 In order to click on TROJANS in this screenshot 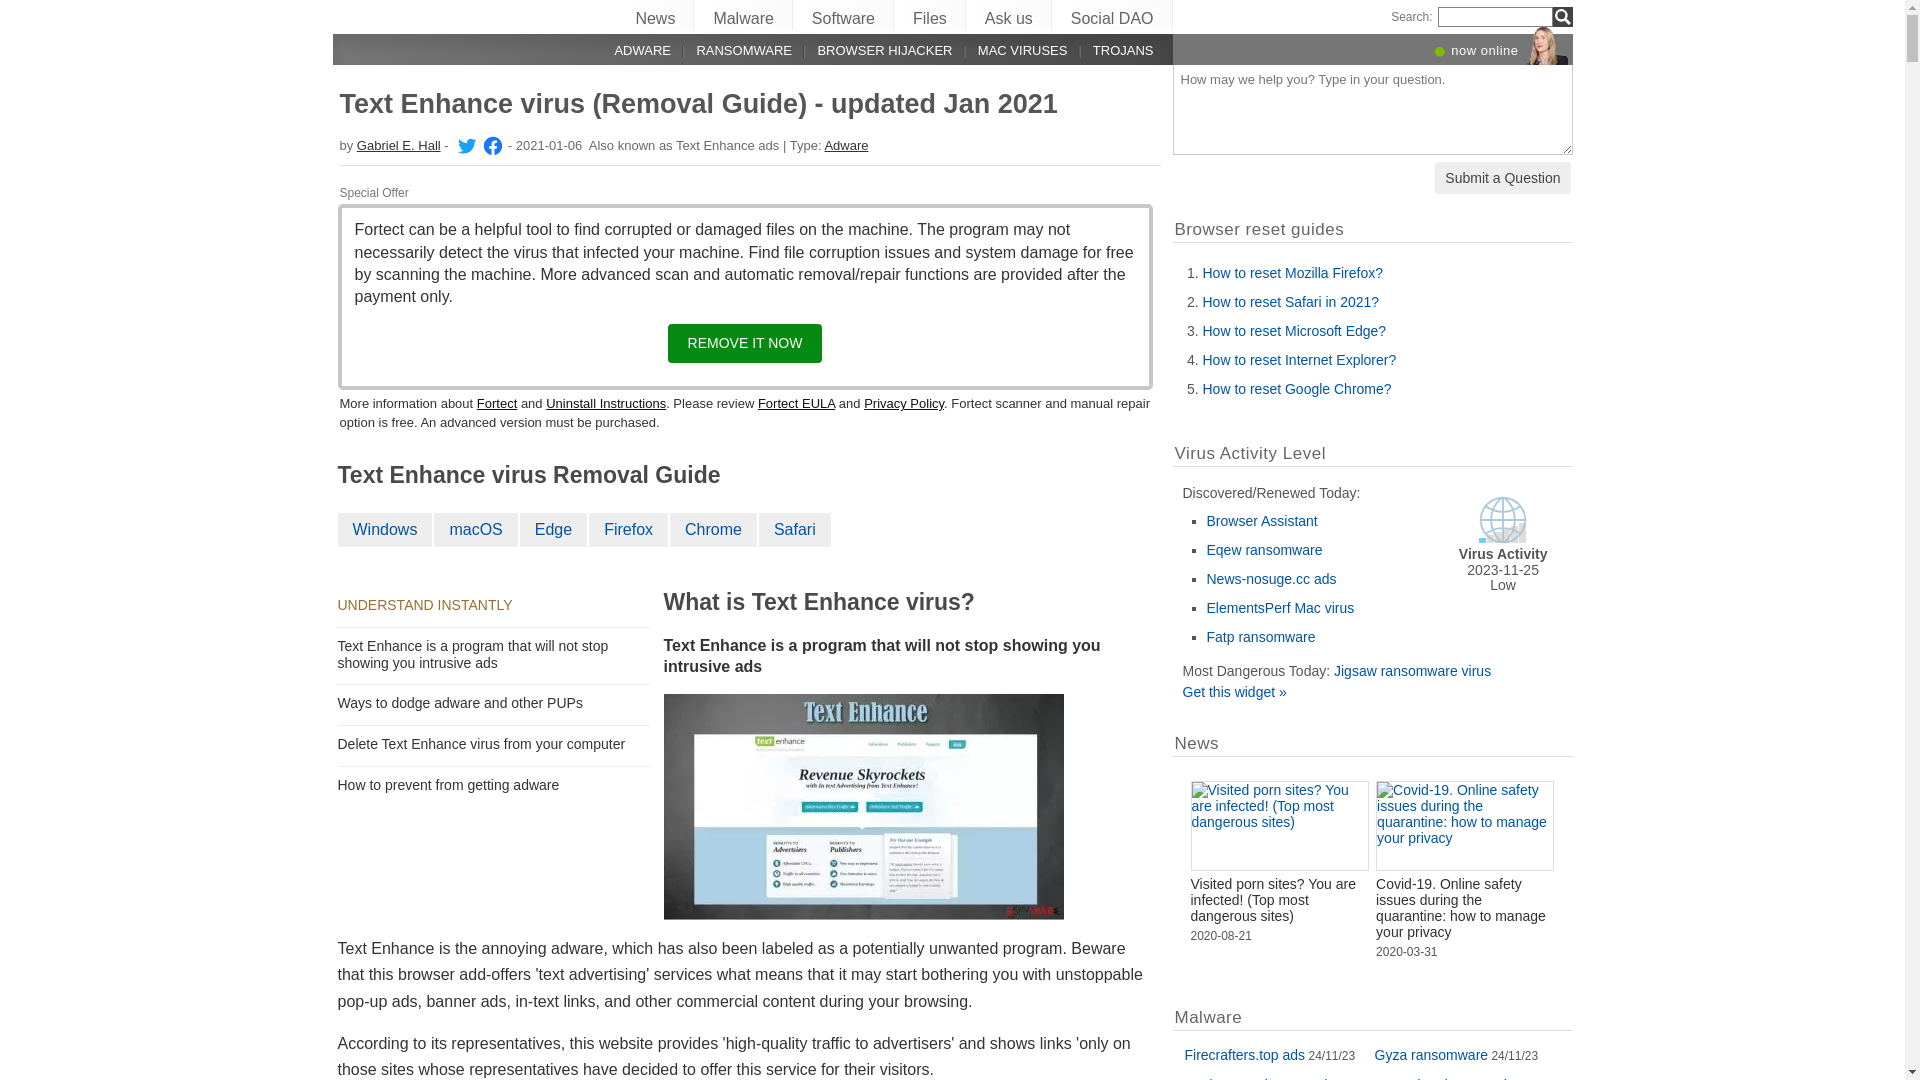, I will do `click(1110, 50)`.